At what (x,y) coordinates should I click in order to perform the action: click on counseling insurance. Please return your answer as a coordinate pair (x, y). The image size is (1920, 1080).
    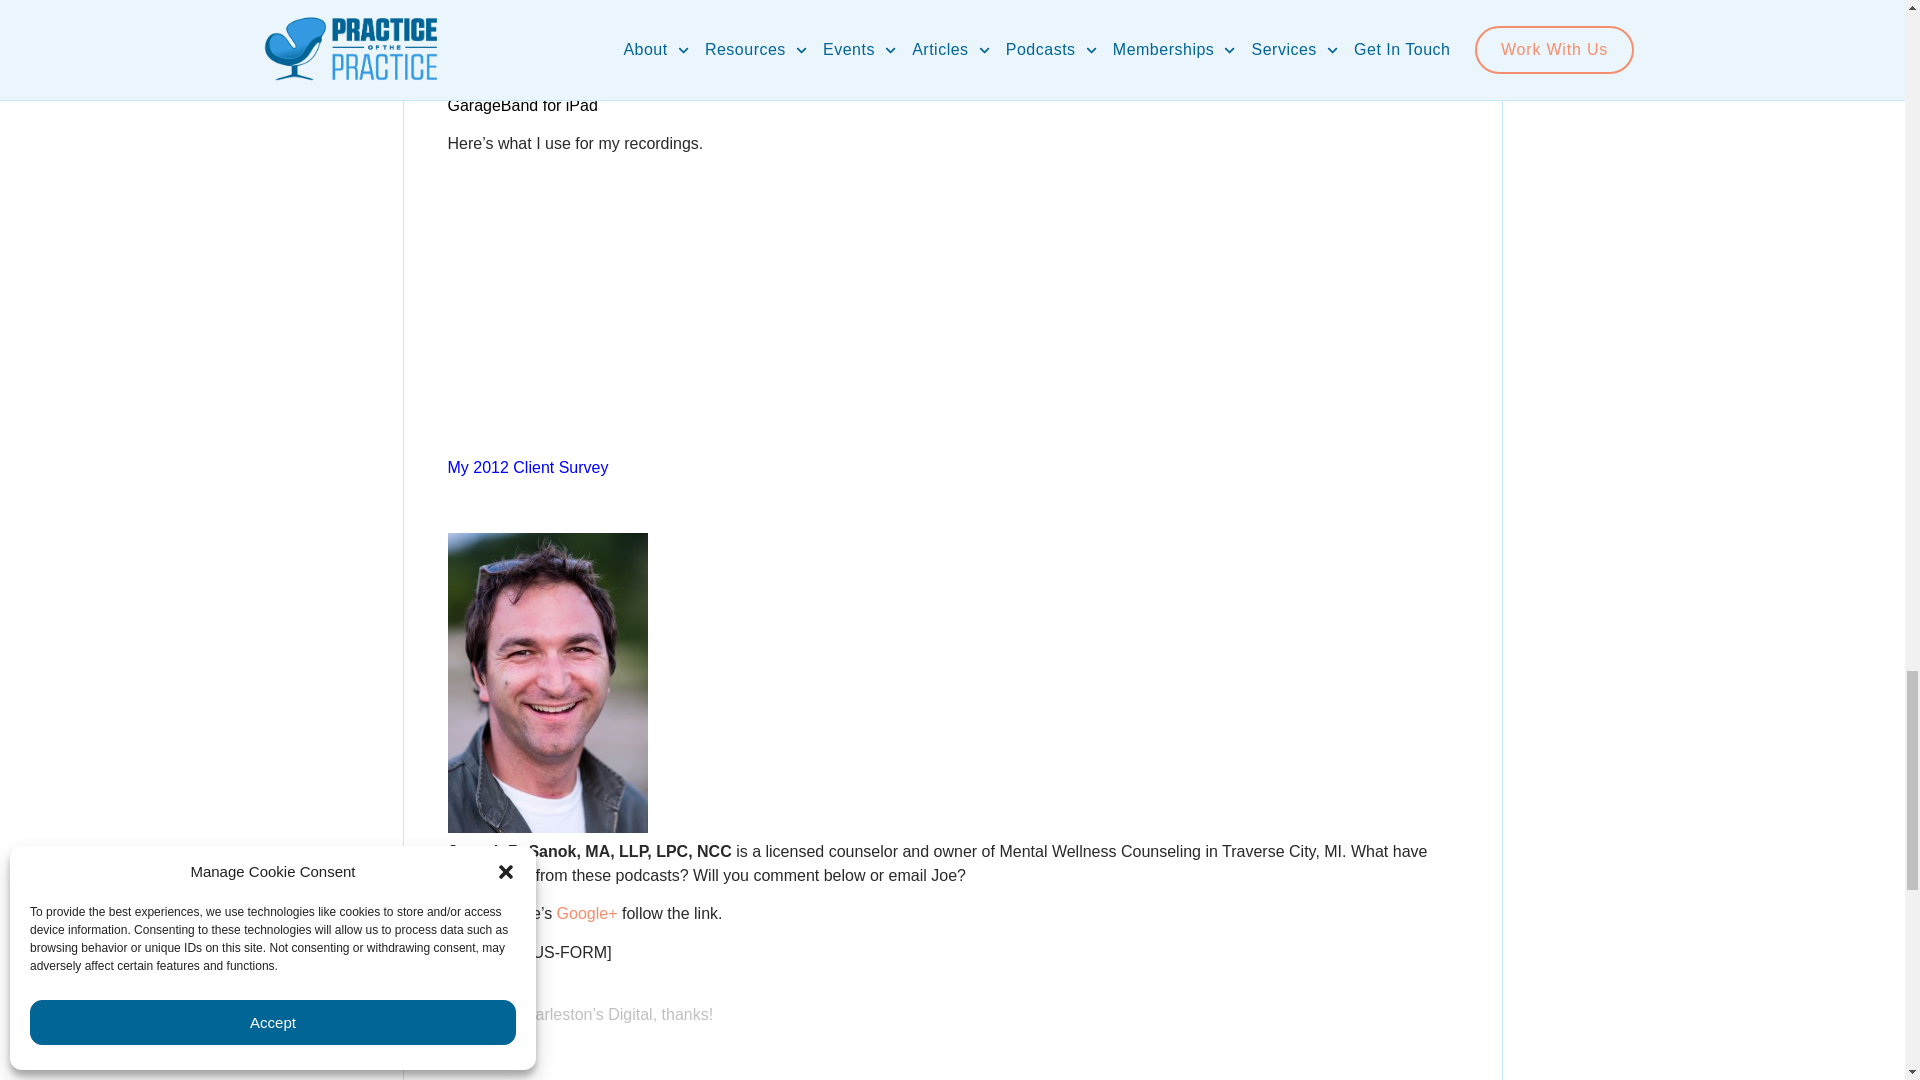
    Looking at the image, I should click on (508, 67).